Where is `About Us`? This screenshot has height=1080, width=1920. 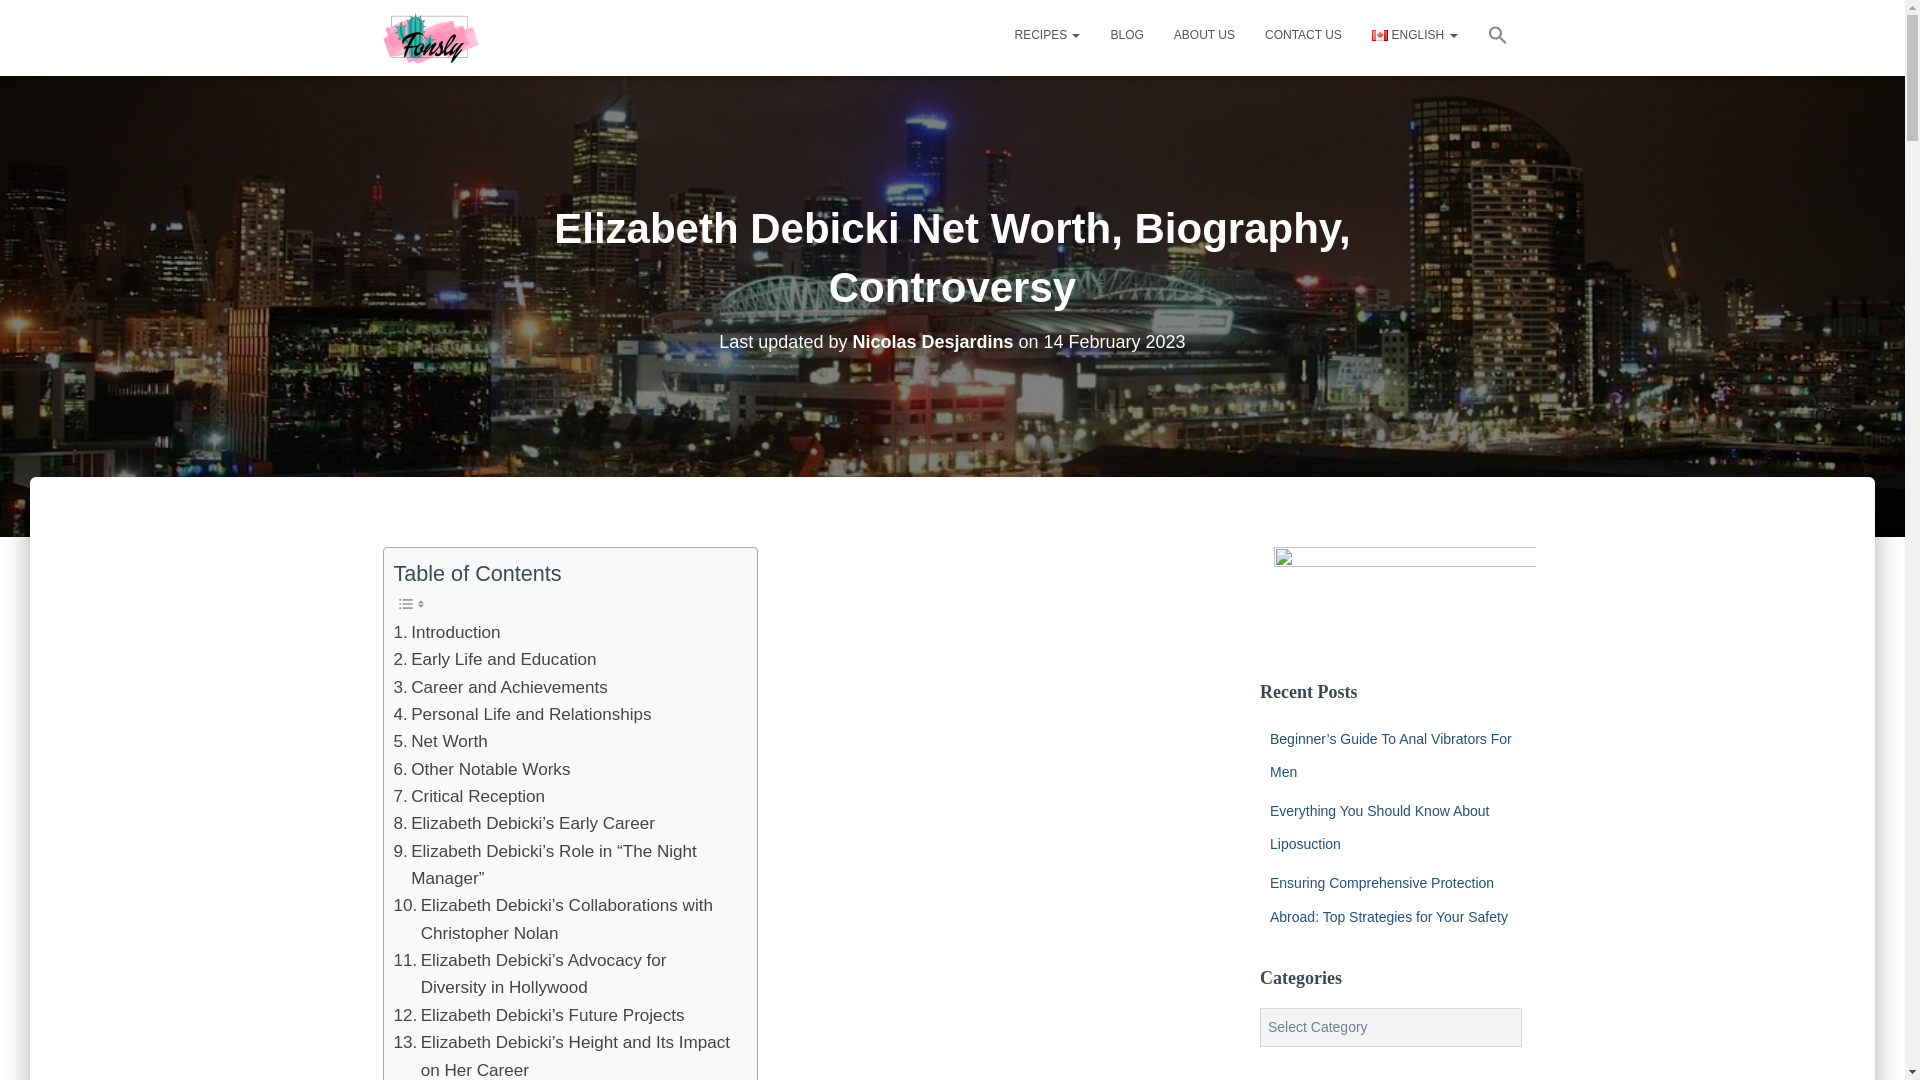
About Us is located at coordinates (1204, 34).